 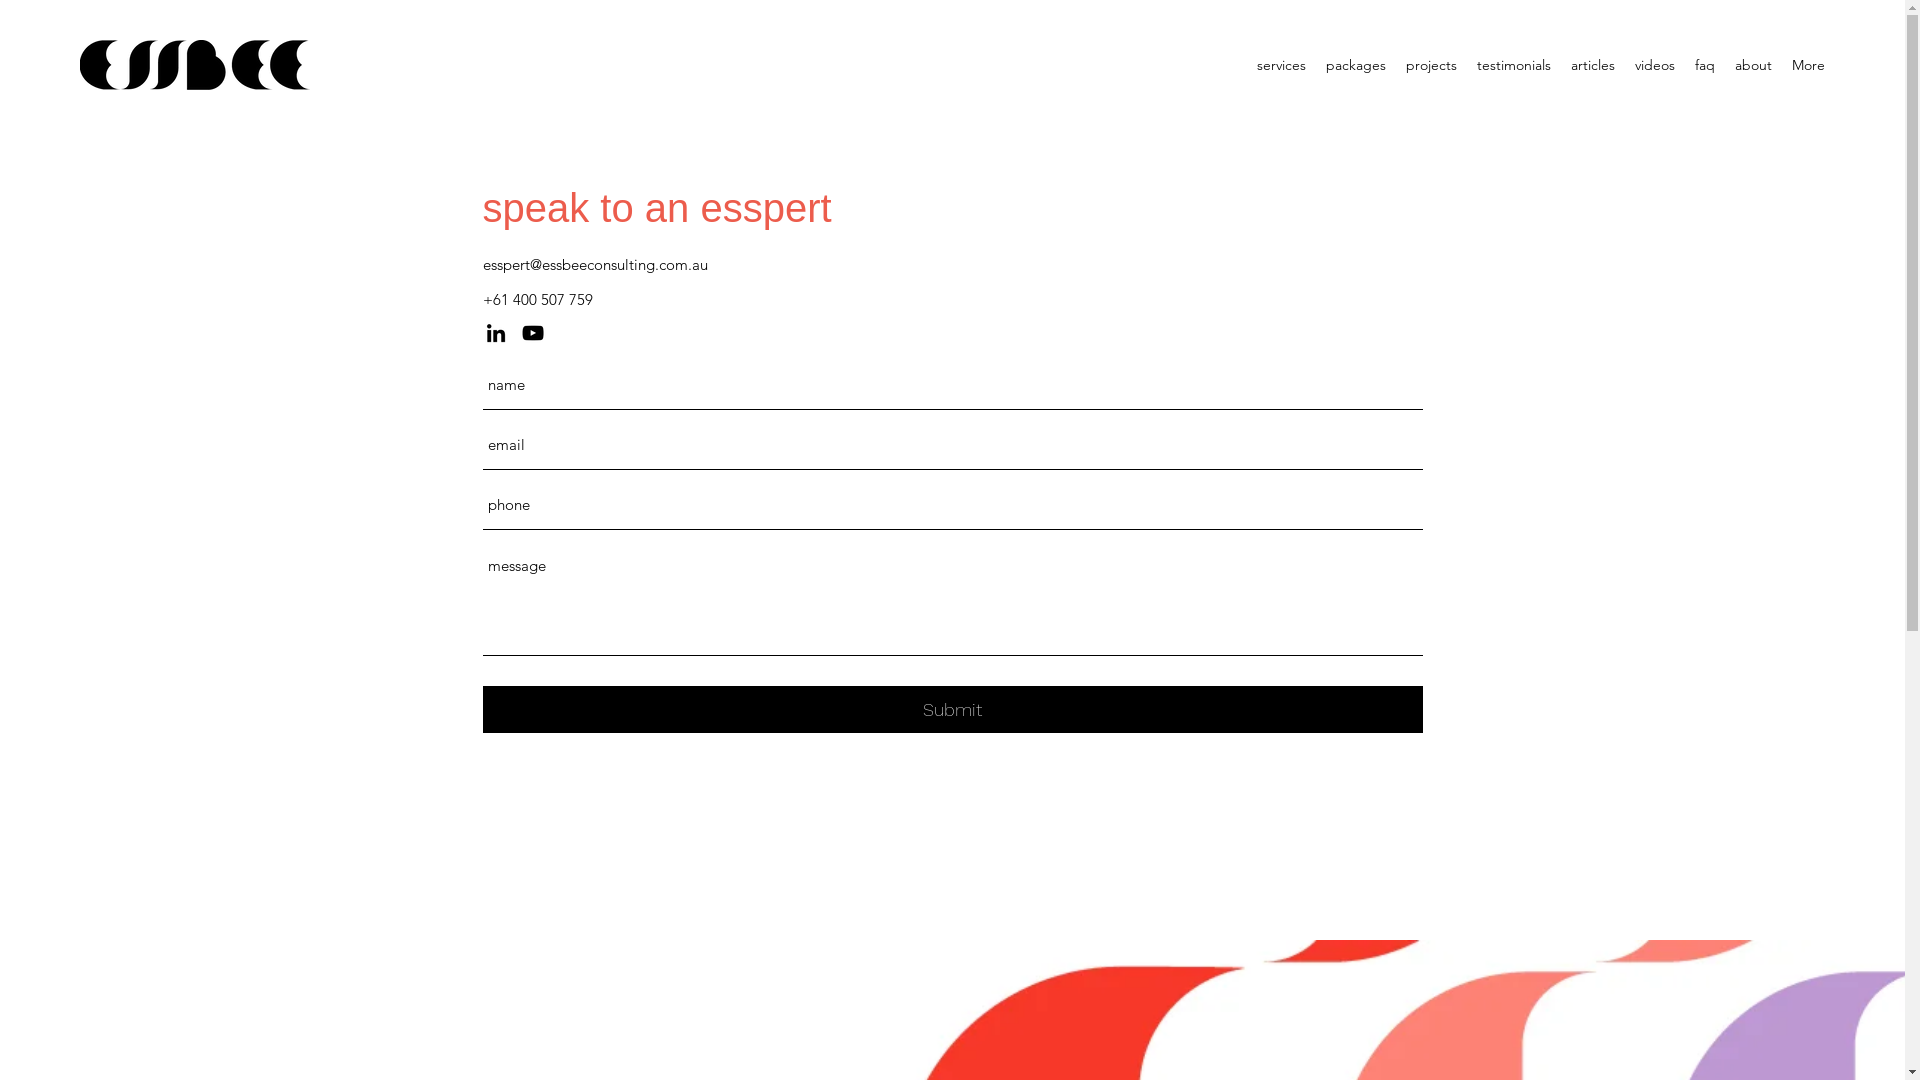 I want to click on esspert@essbeeconsulting.com.au, so click(x=594, y=264).